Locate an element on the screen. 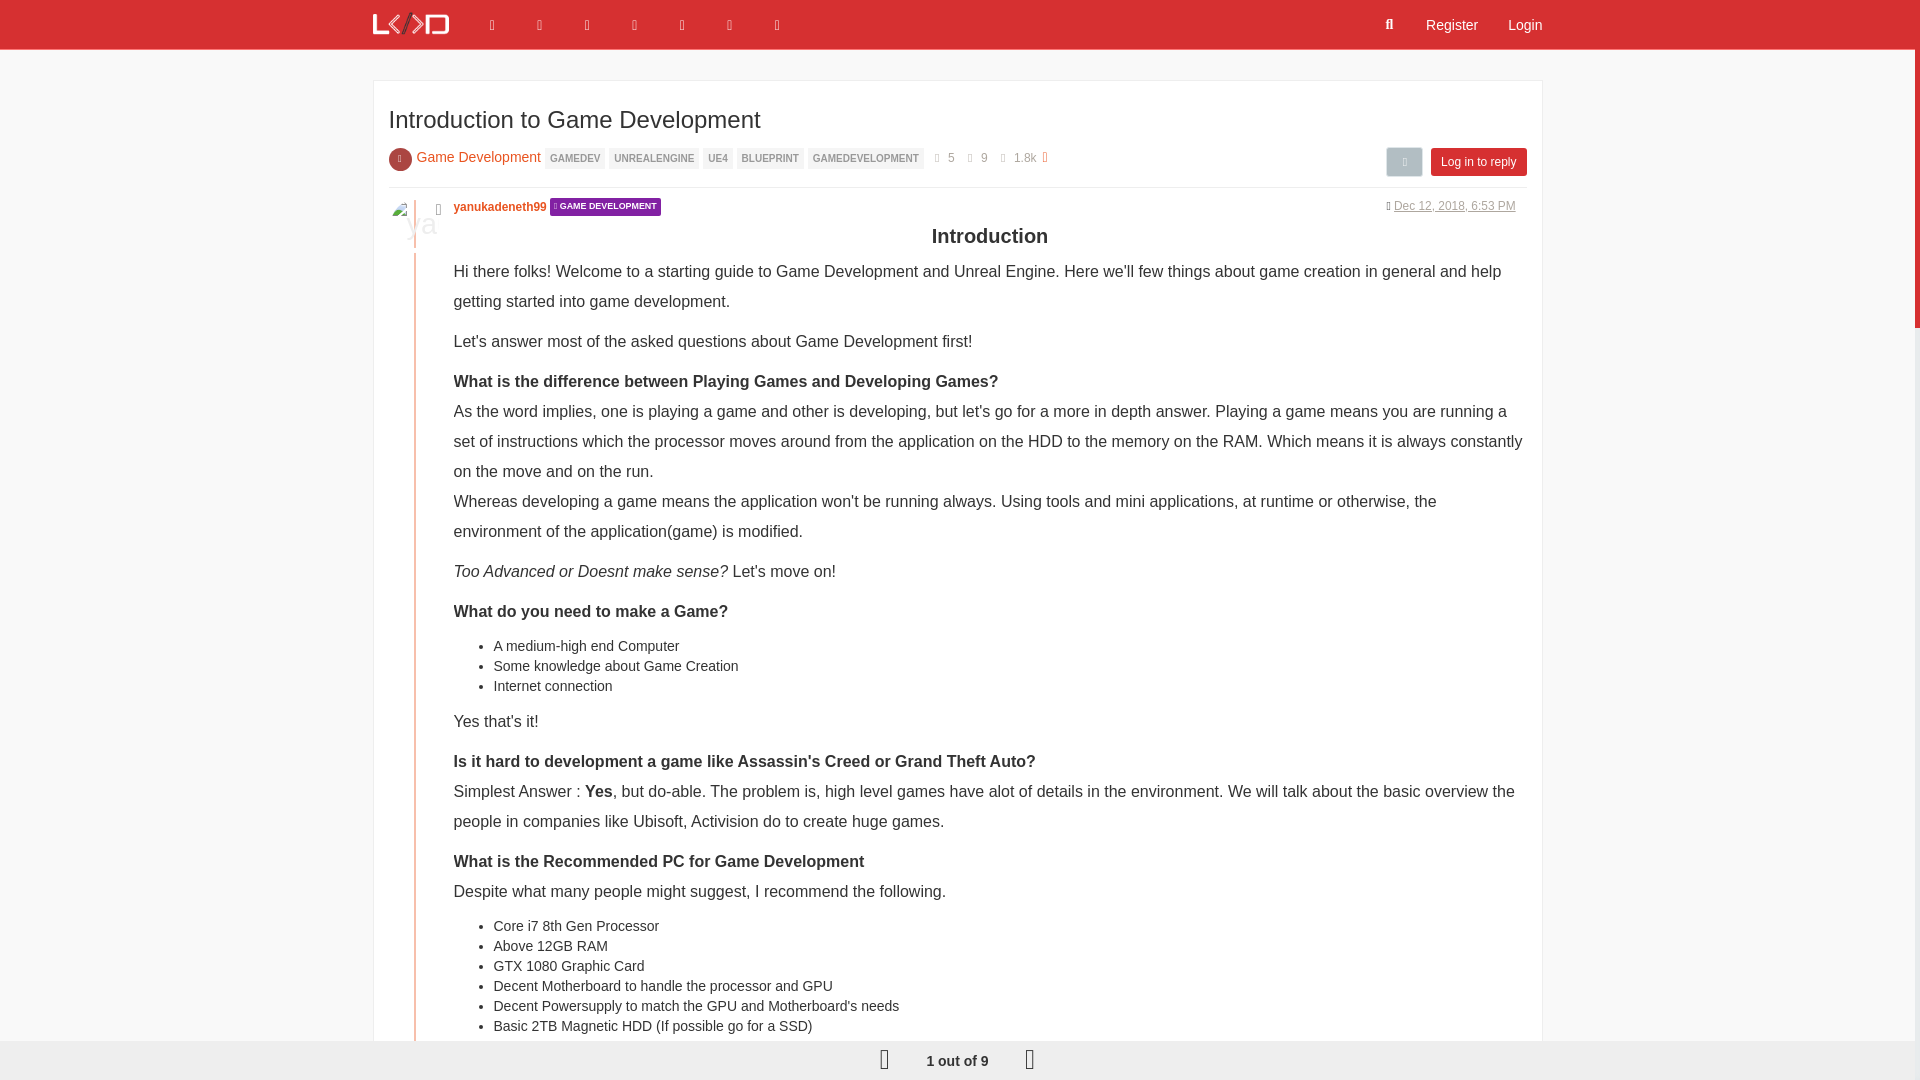 This screenshot has width=1920, height=1080. UE4 is located at coordinates (718, 157).